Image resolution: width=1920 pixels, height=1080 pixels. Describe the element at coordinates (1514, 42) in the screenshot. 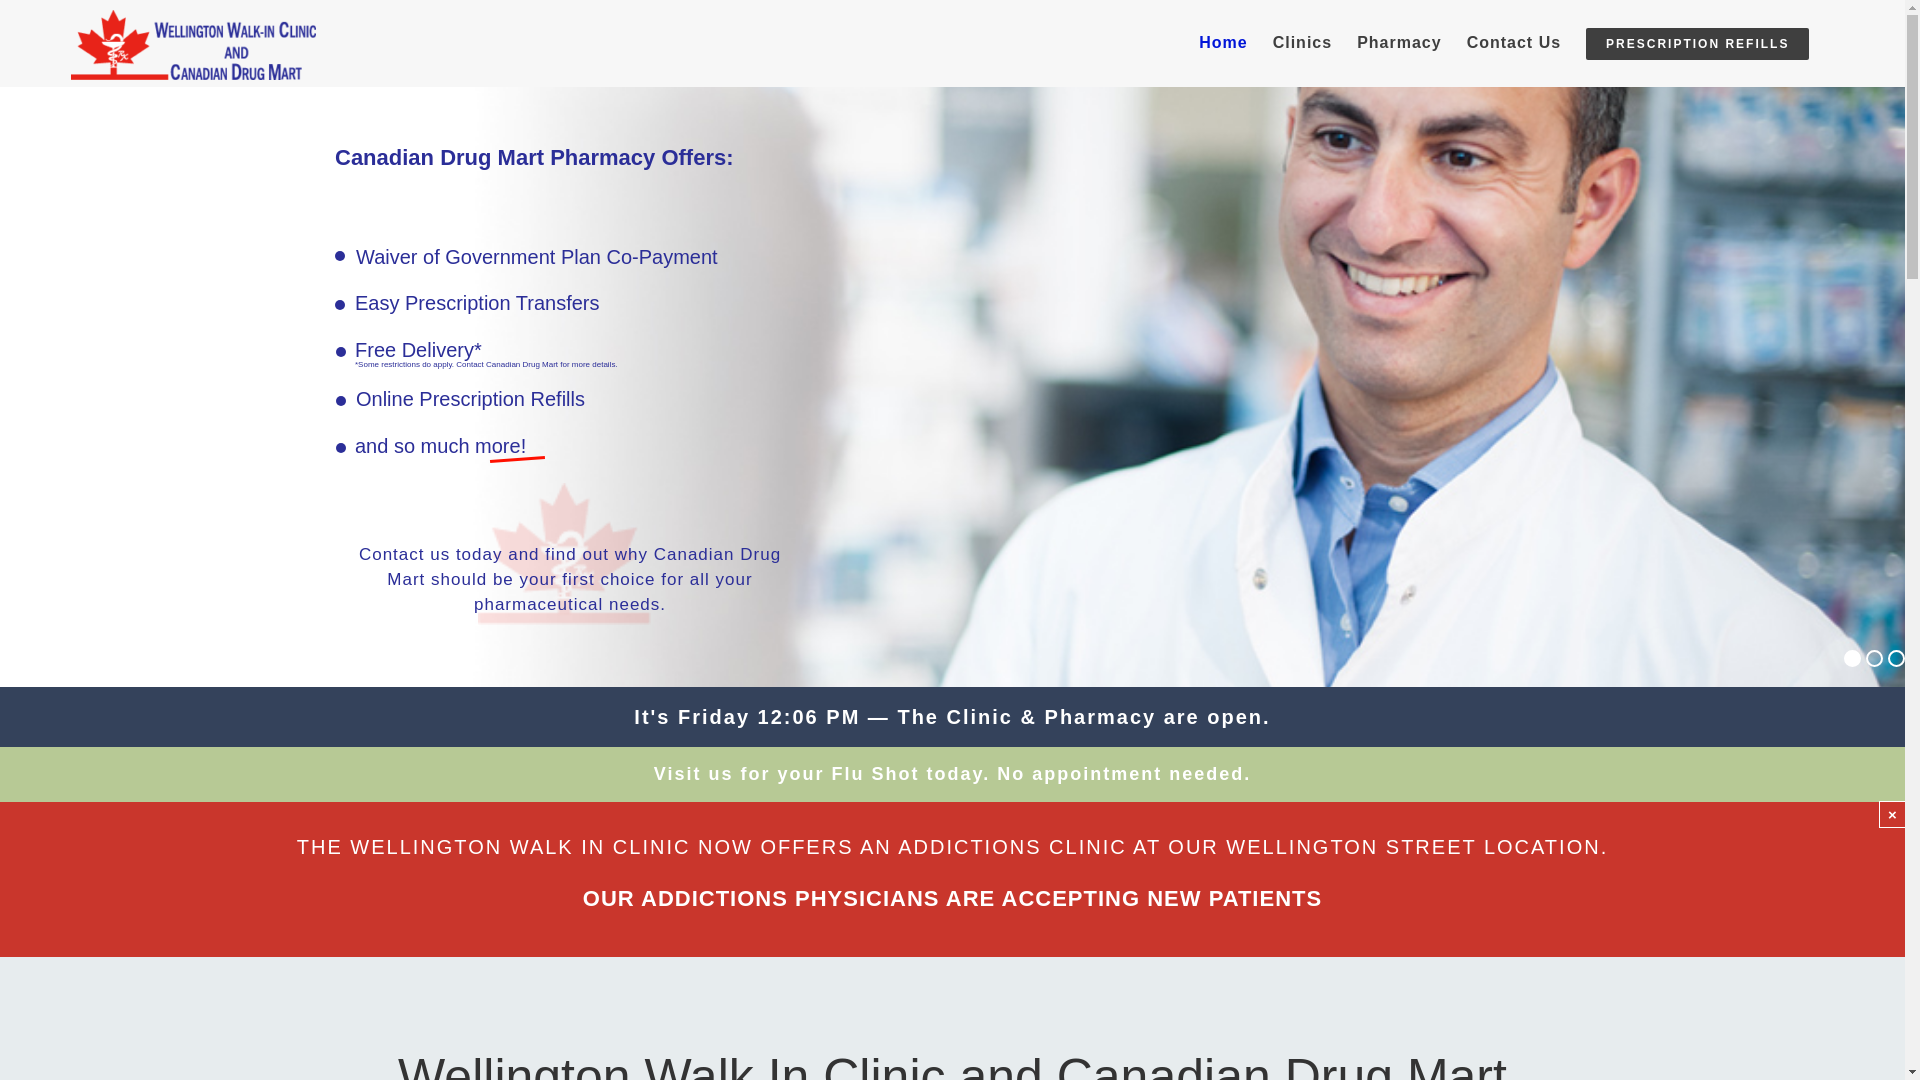

I see `Contact Us` at that location.